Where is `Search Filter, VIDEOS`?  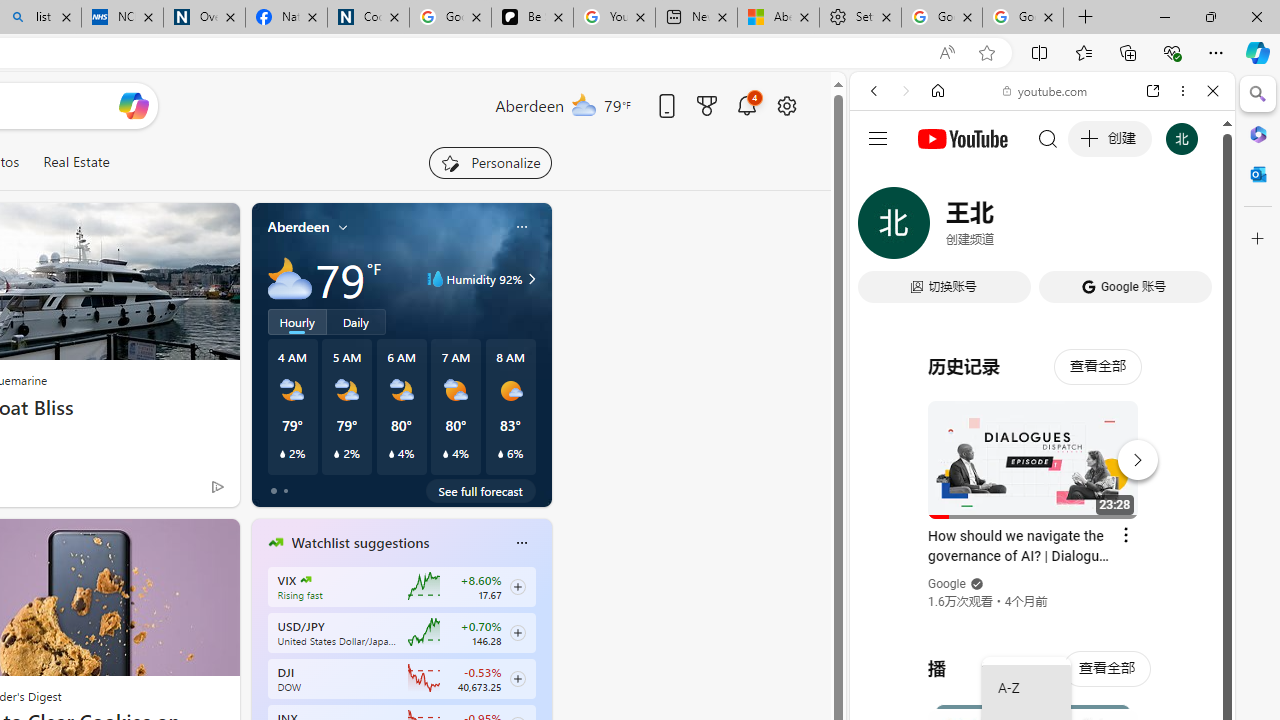 Search Filter, VIDEOS is located at coordinates (1006, 228).